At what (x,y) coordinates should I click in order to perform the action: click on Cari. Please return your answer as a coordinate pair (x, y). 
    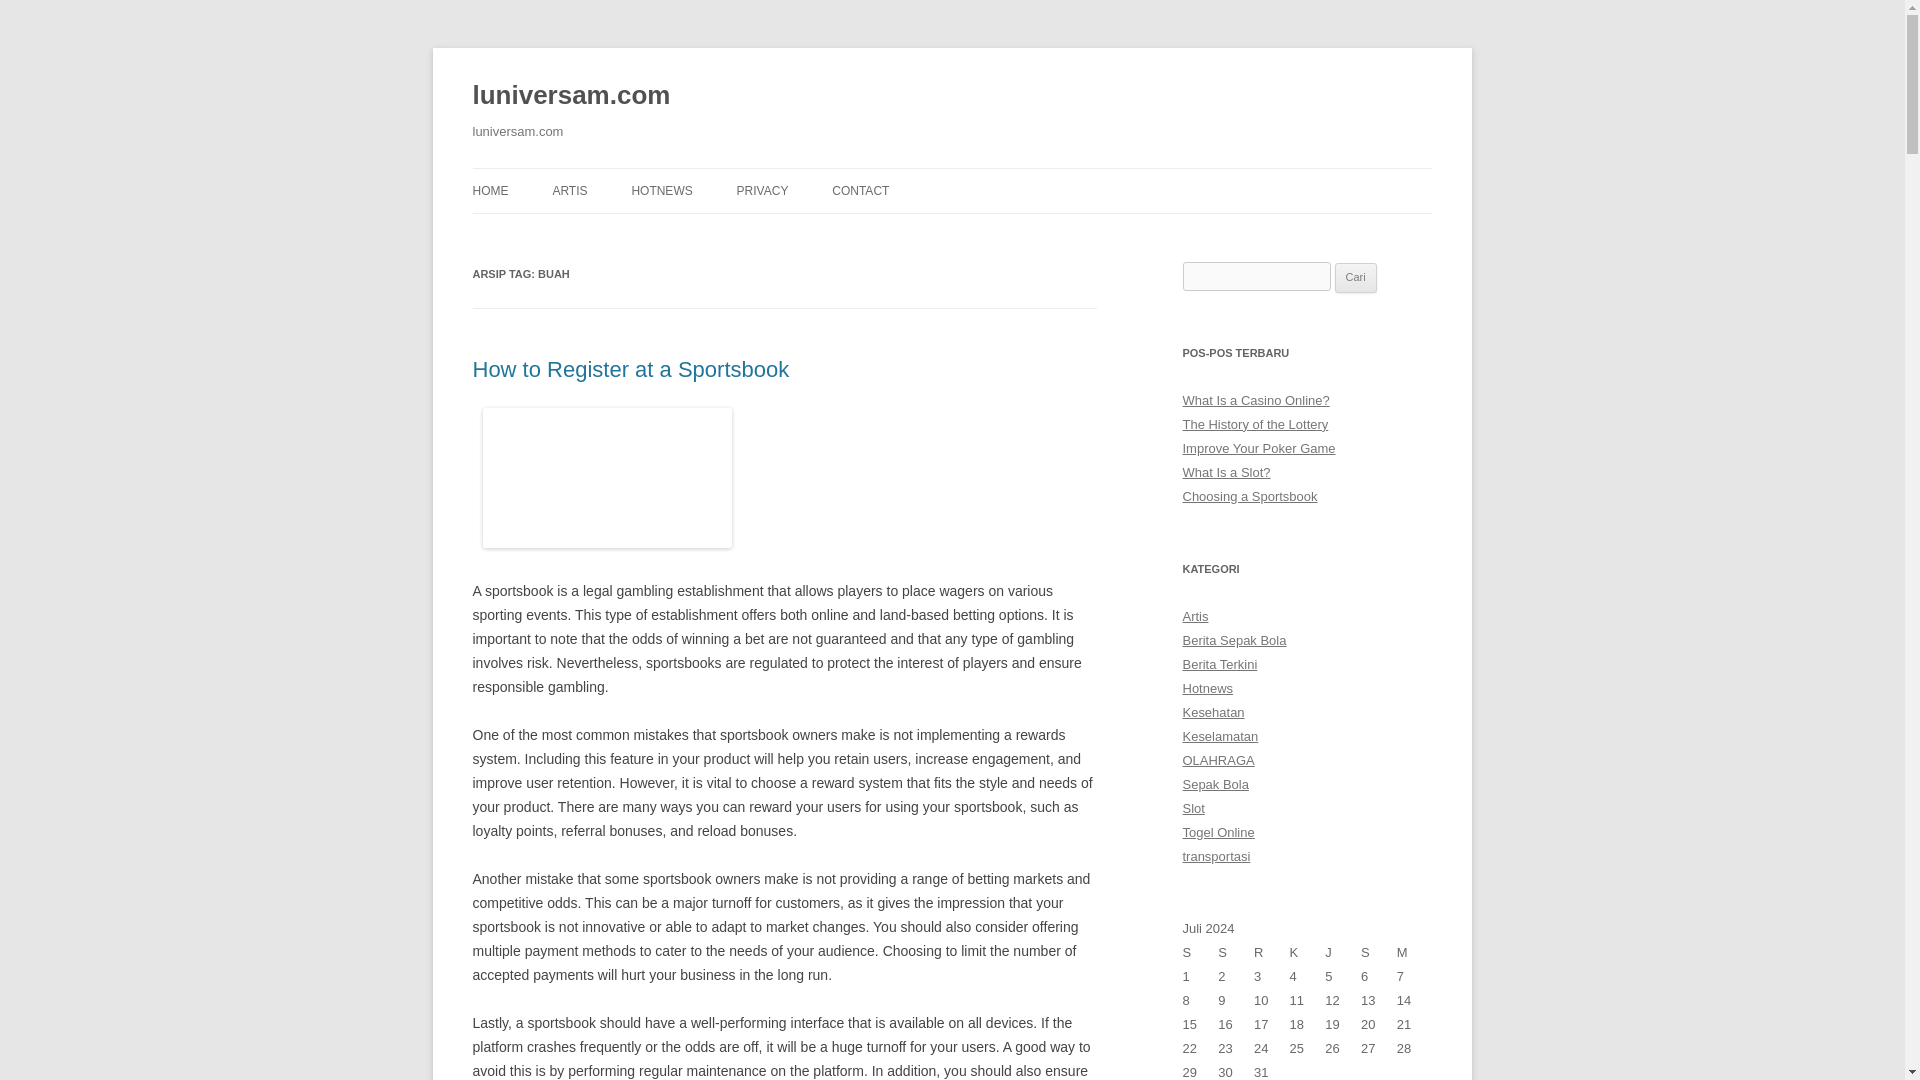
    Looking at the image, I should click on (1355, 278).